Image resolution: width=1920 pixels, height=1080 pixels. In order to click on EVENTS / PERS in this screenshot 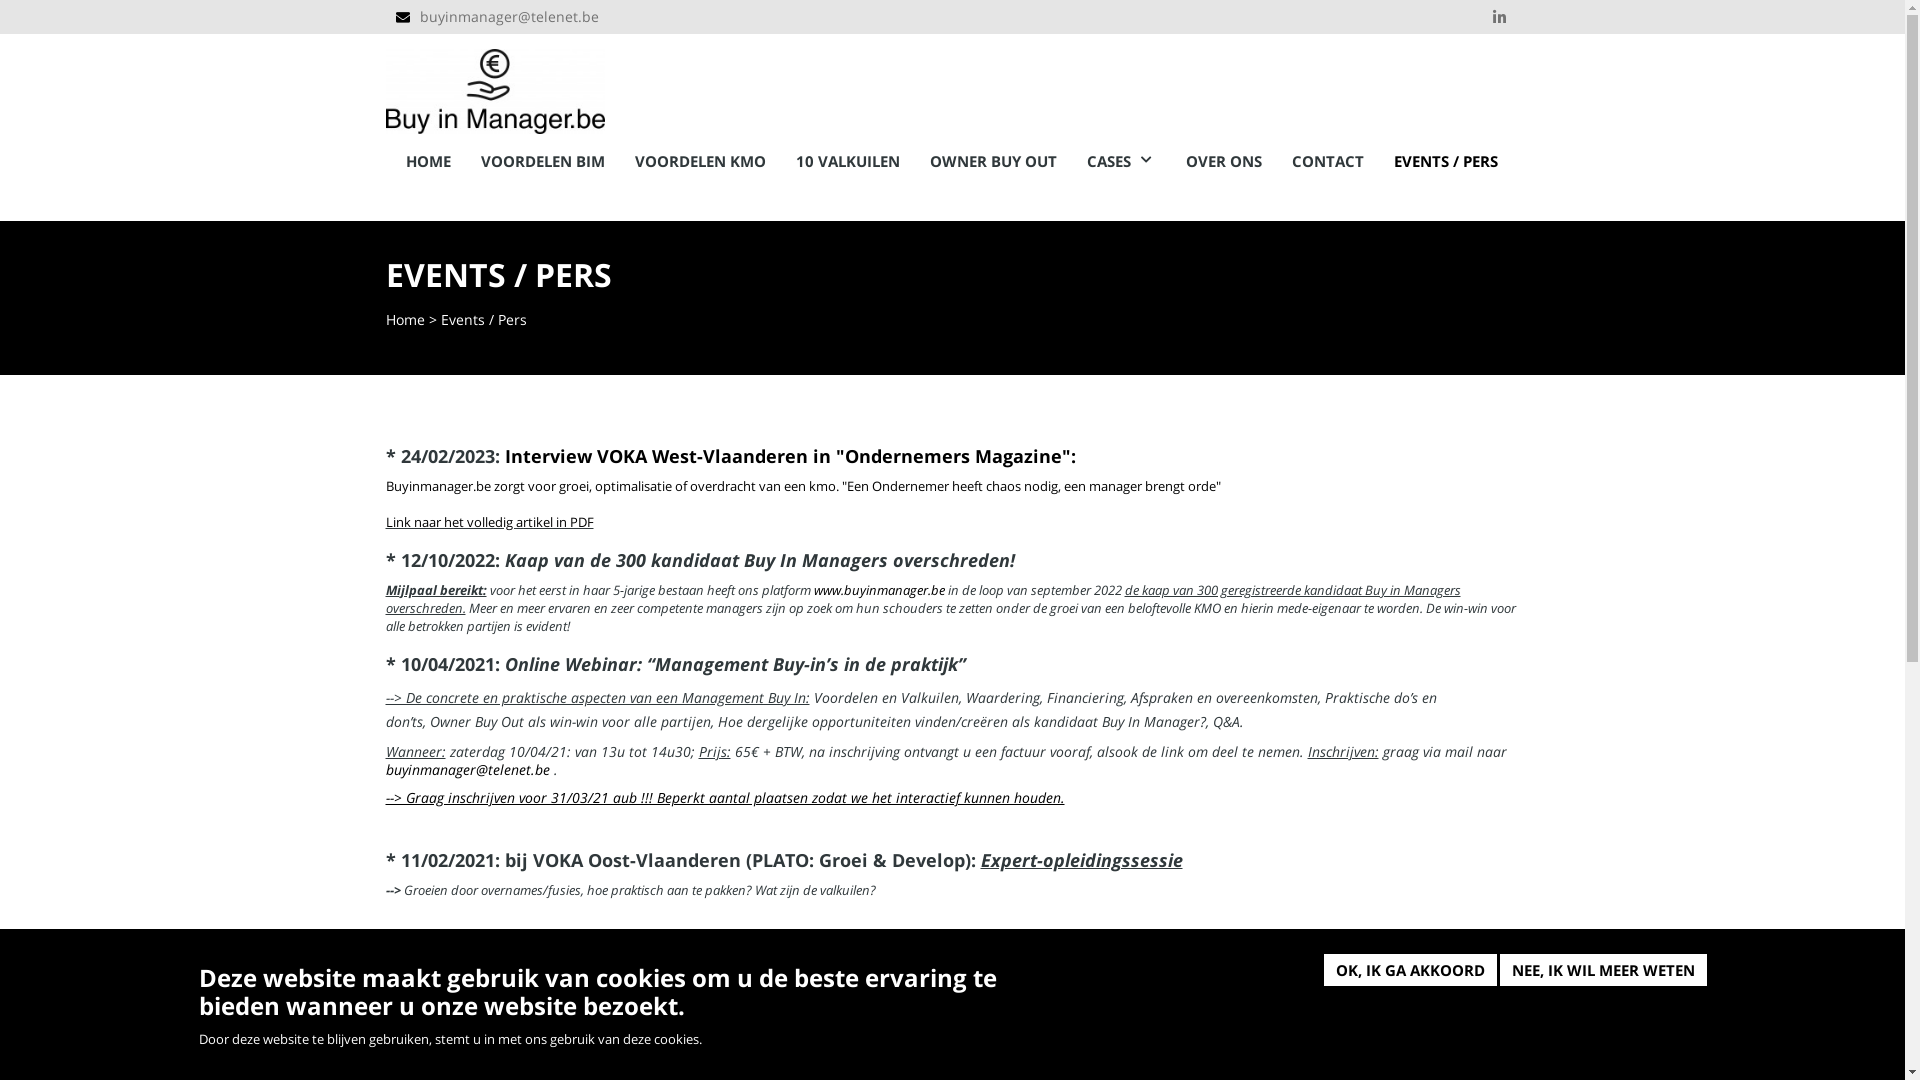, I will do `click(1446, 162)`.